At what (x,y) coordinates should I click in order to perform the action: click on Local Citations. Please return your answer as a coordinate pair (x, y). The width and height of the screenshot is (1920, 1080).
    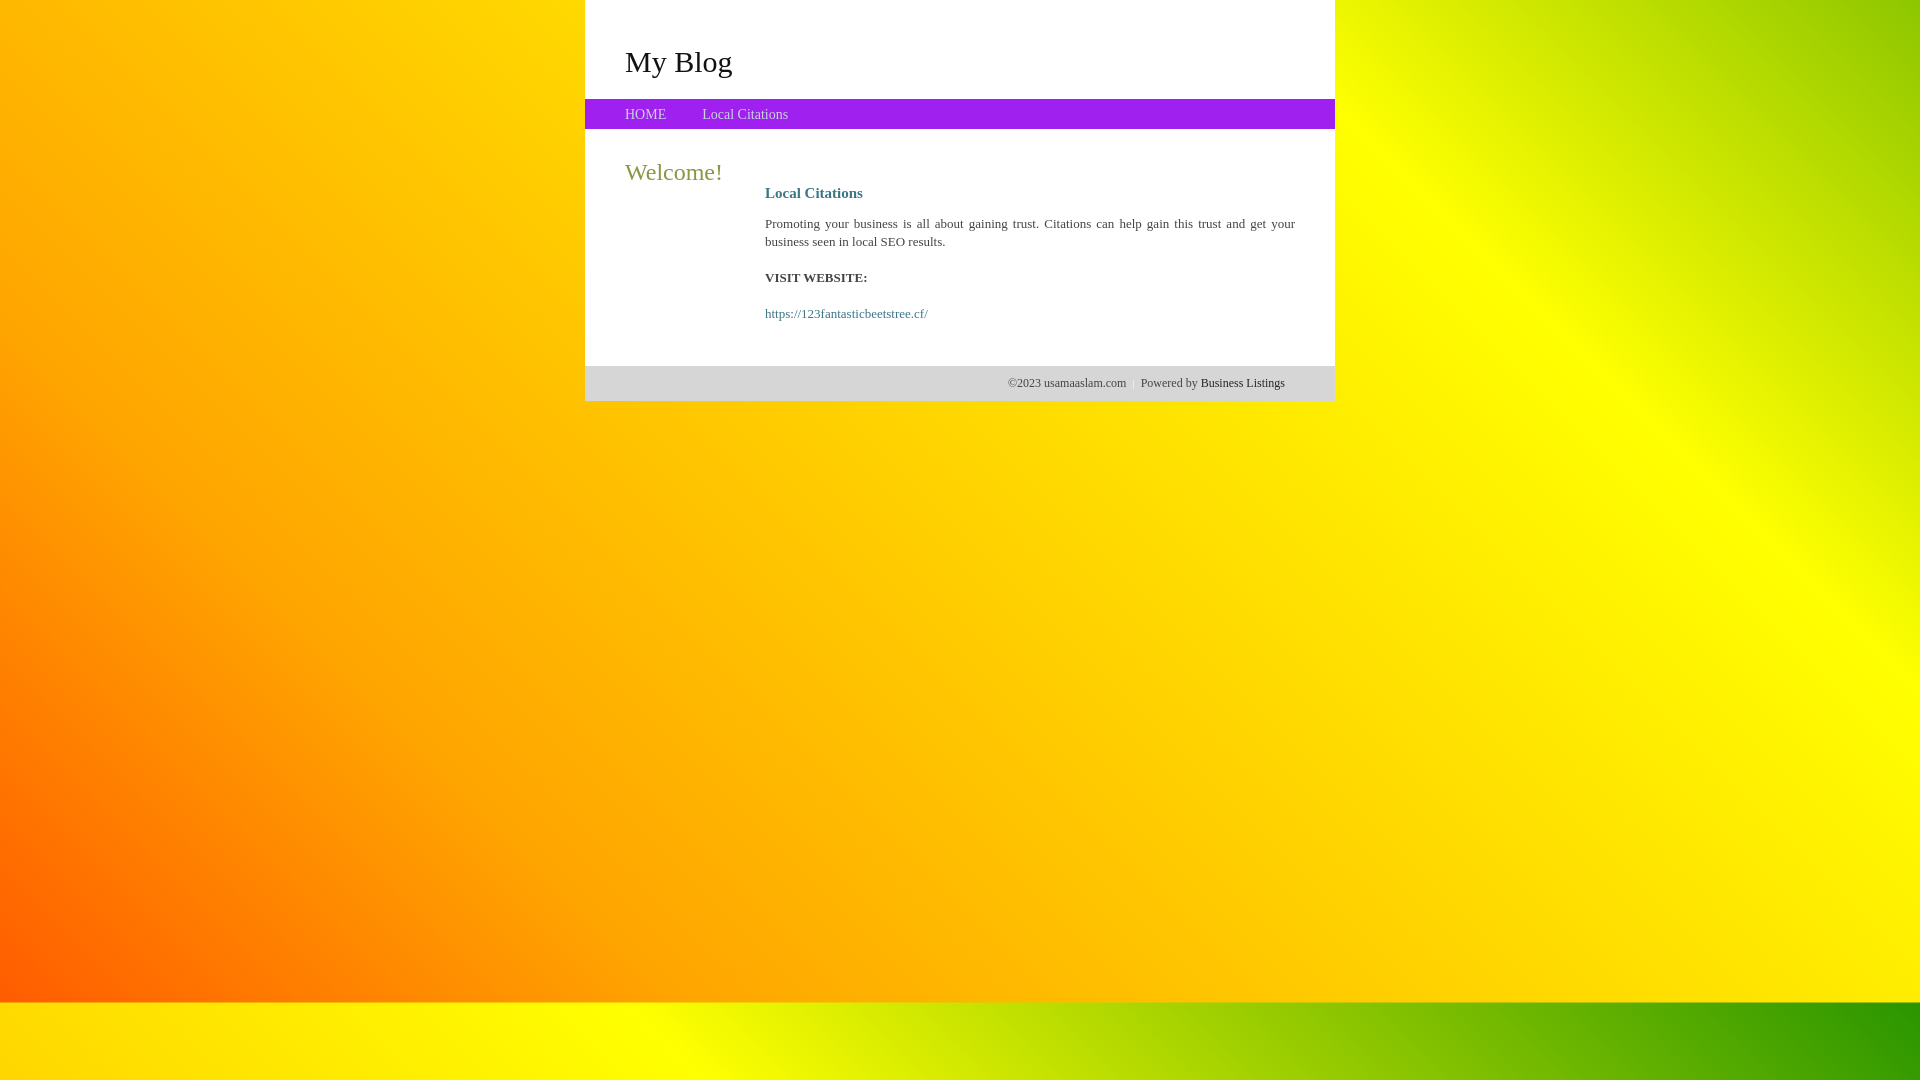
    Looking at the image, I should click on (745, 114).